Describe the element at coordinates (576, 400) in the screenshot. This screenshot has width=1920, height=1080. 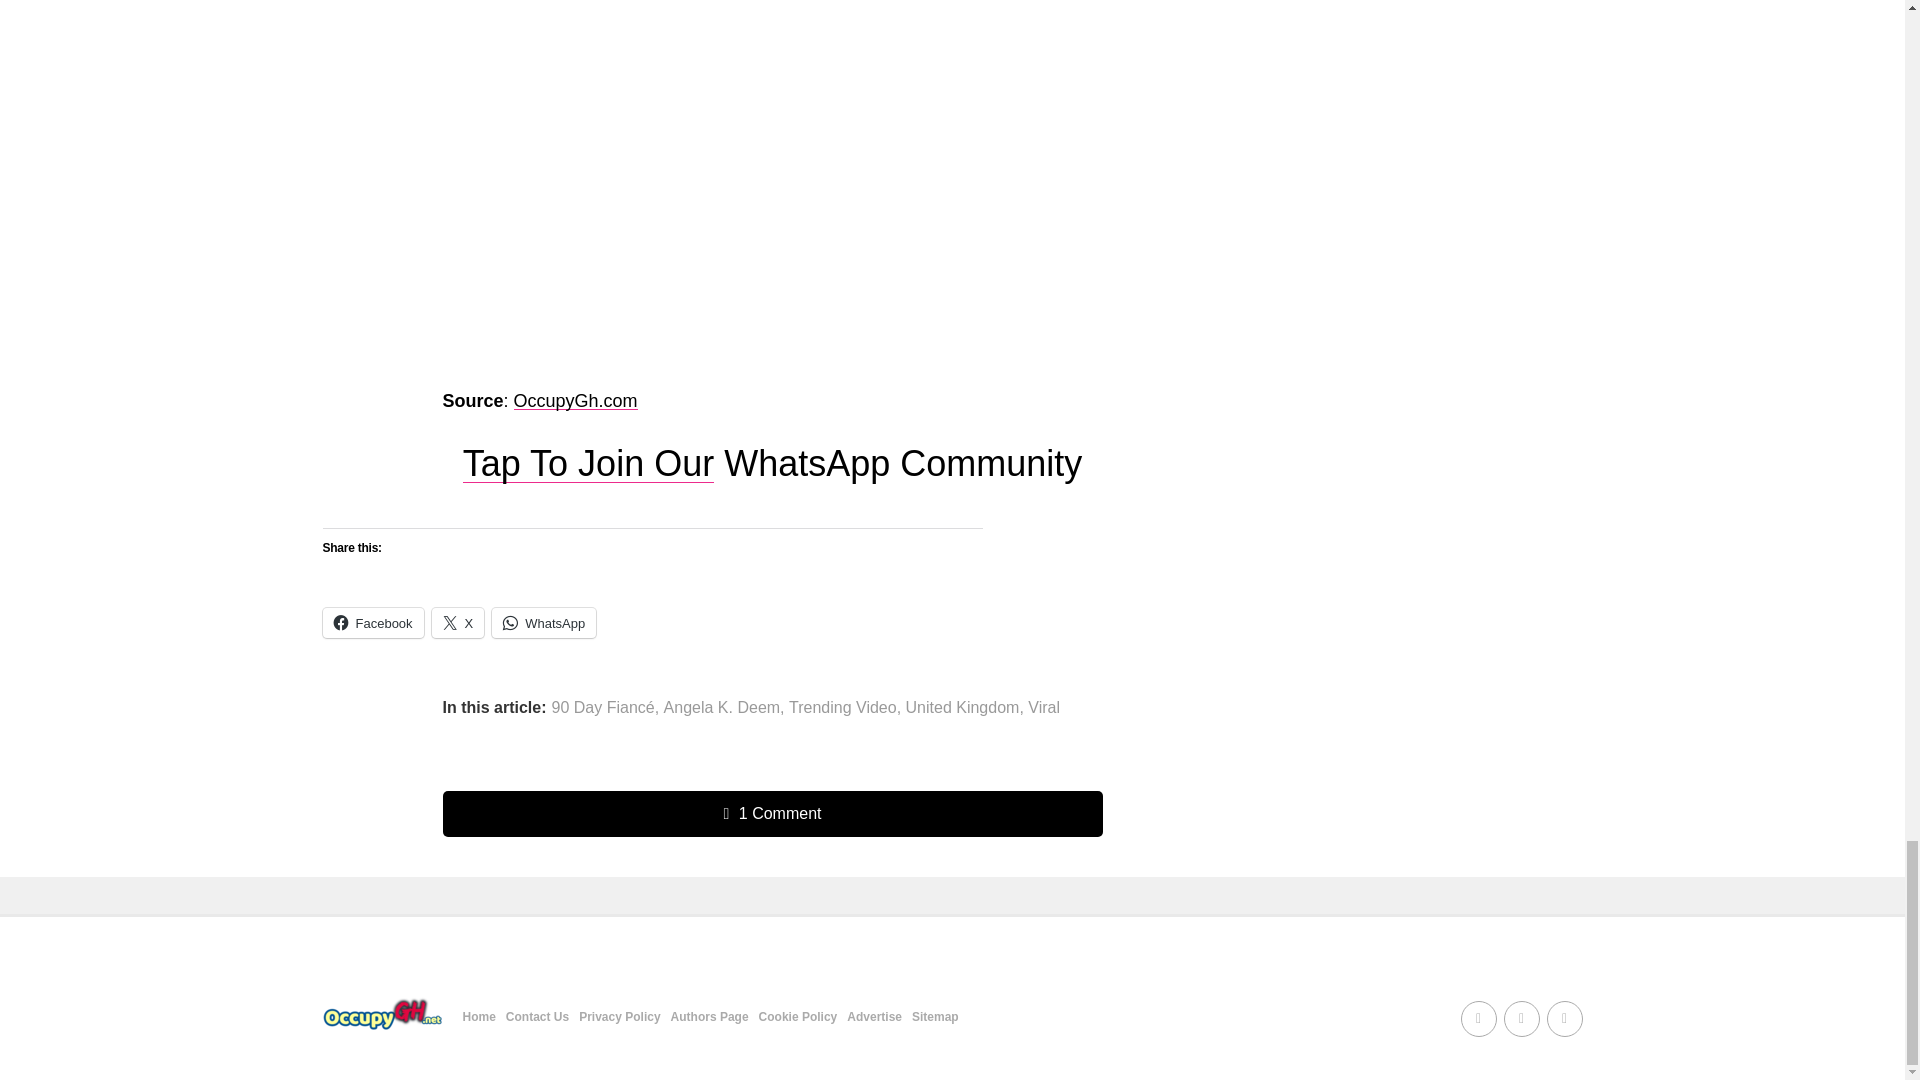
I see `OccupyGh.com` at that location.